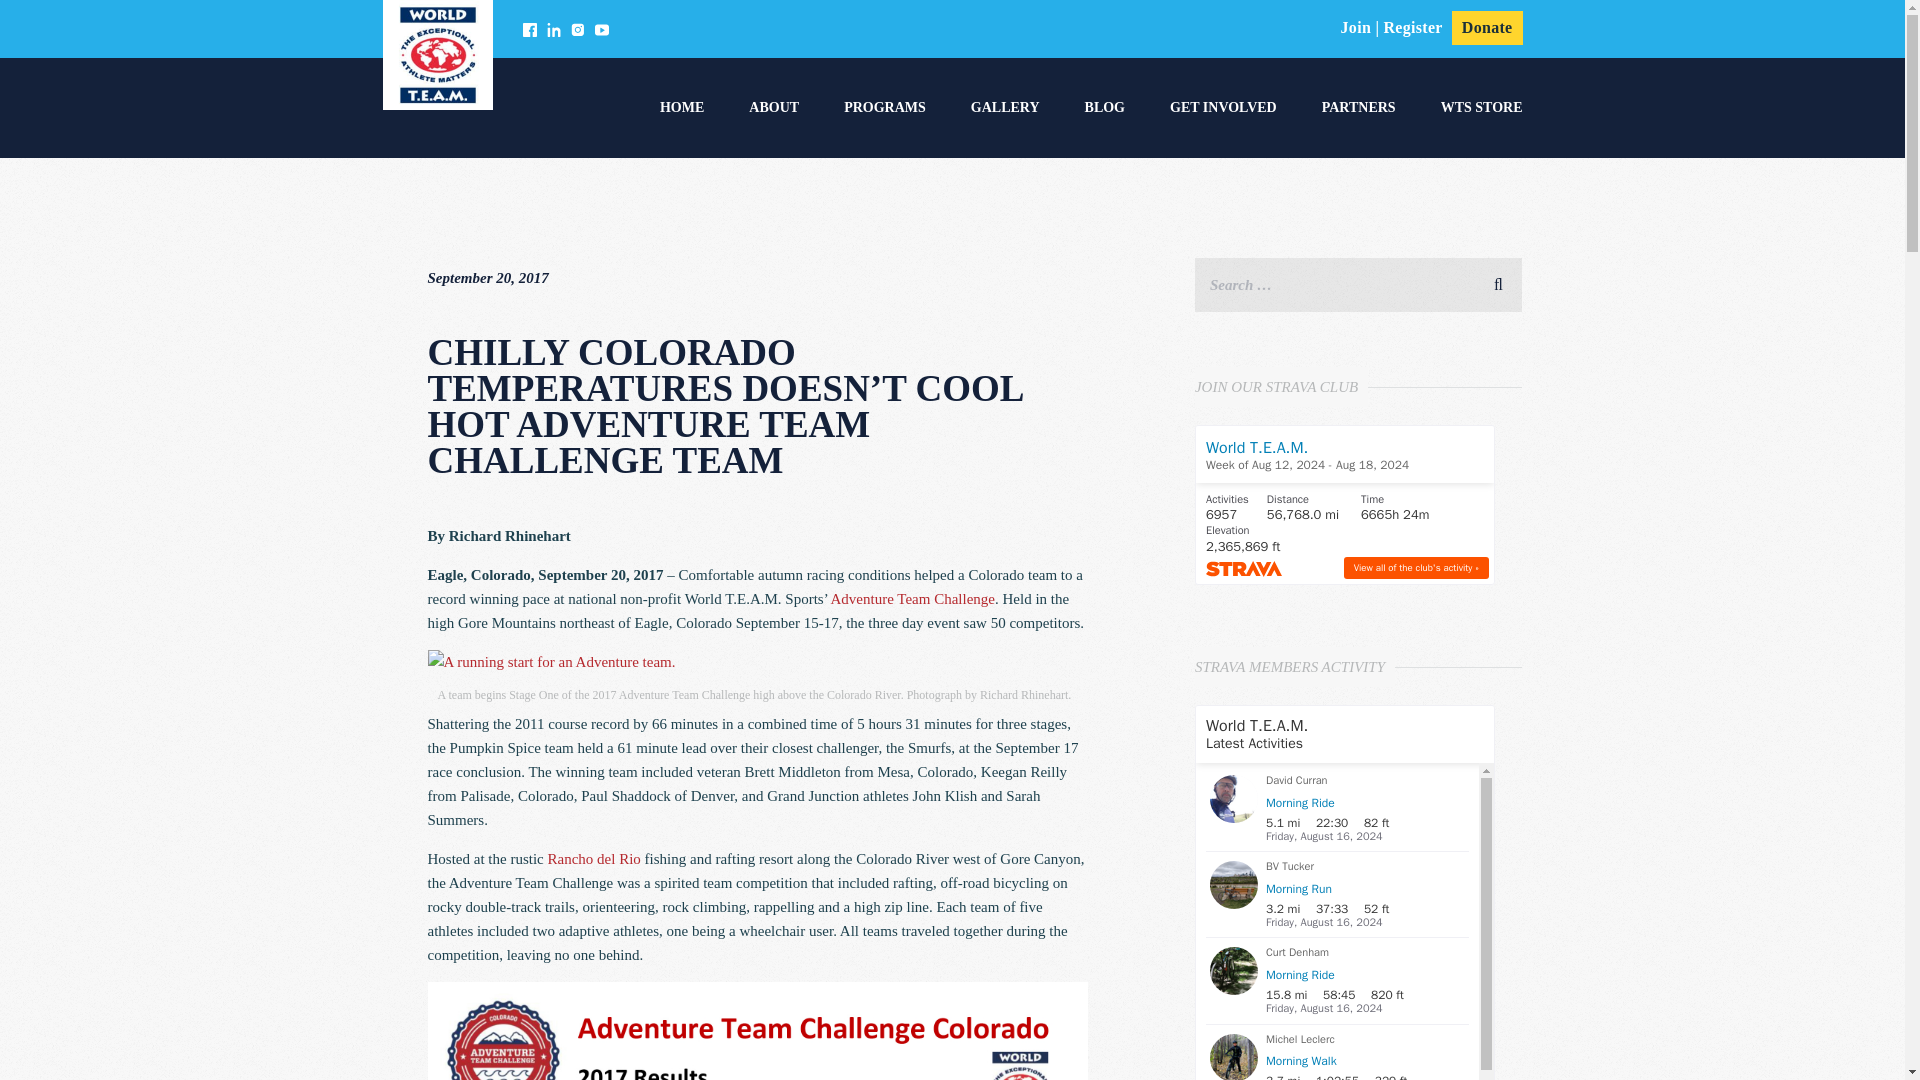 The image size is (1920, 1080). Describe the element at coordinates (1498, 281) in the screenshot. I see `Search` at that location.